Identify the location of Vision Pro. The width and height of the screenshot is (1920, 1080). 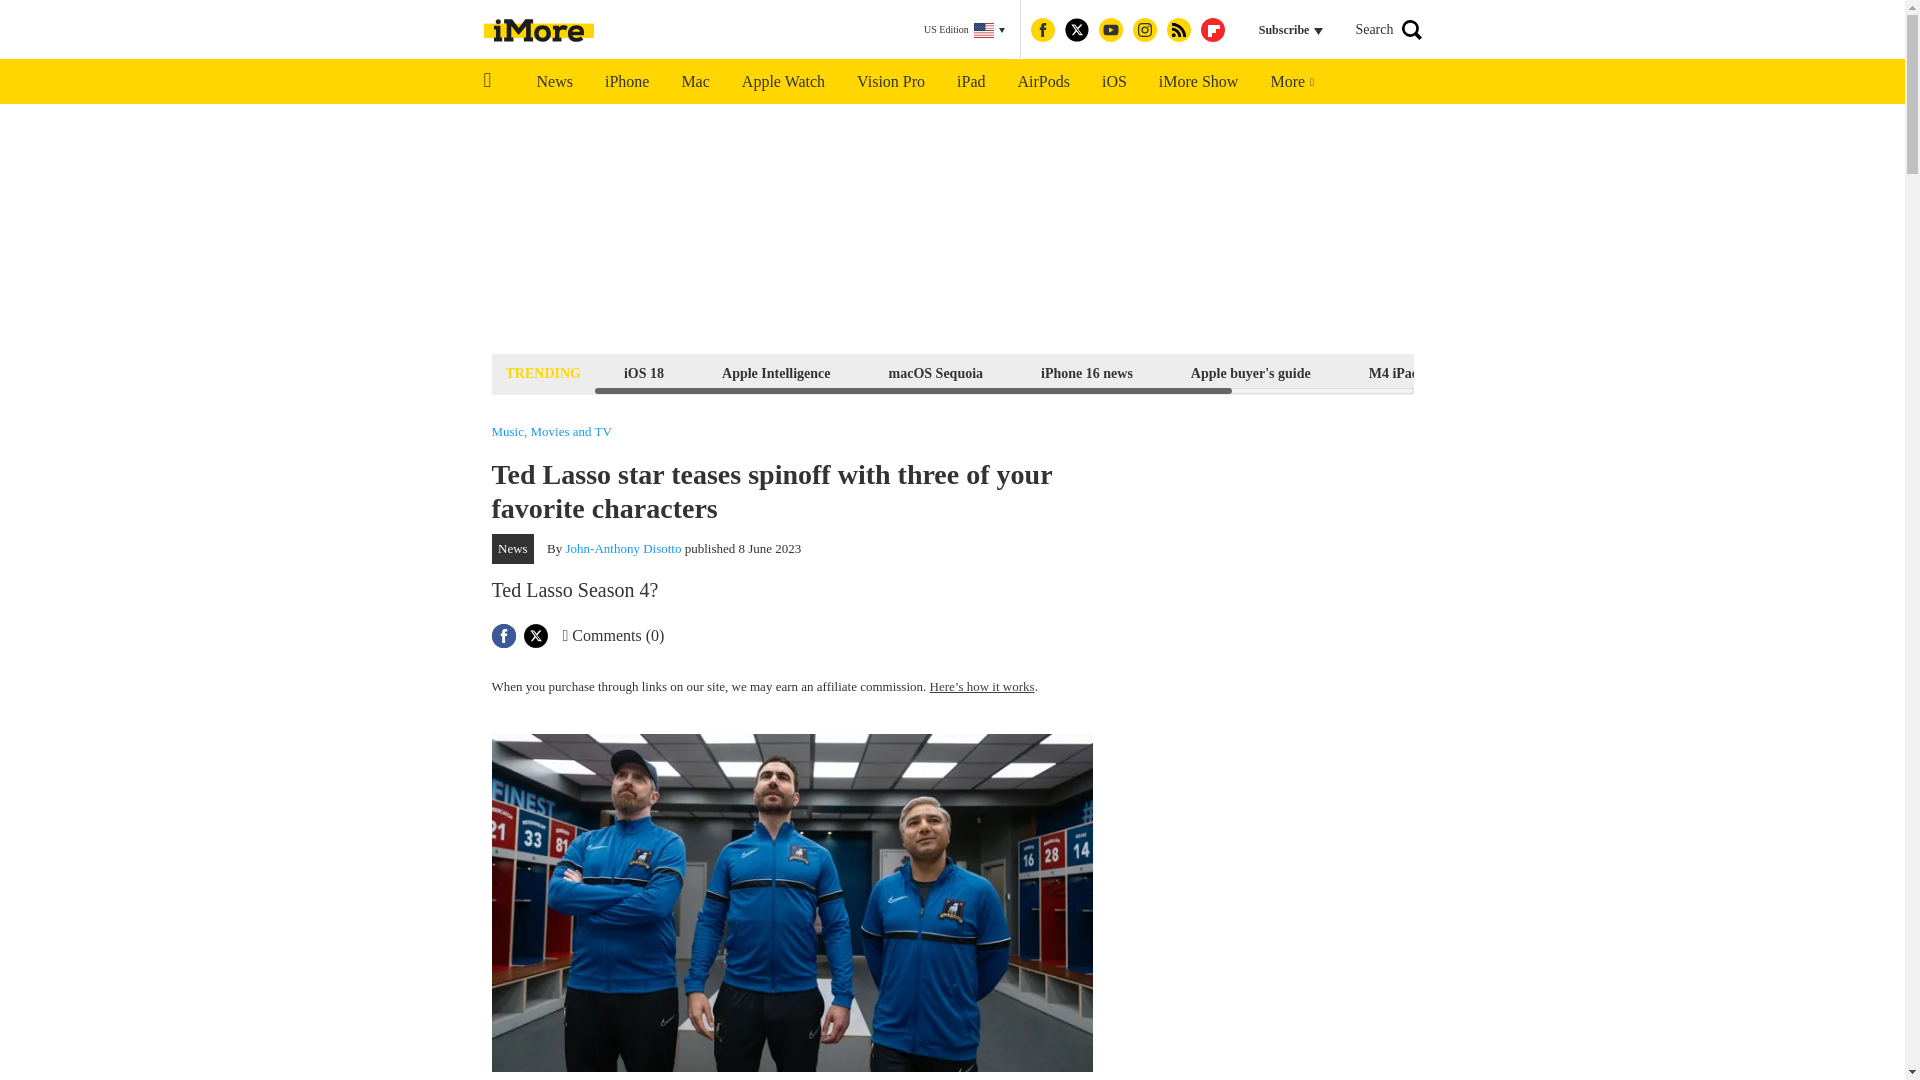
(890, 82).